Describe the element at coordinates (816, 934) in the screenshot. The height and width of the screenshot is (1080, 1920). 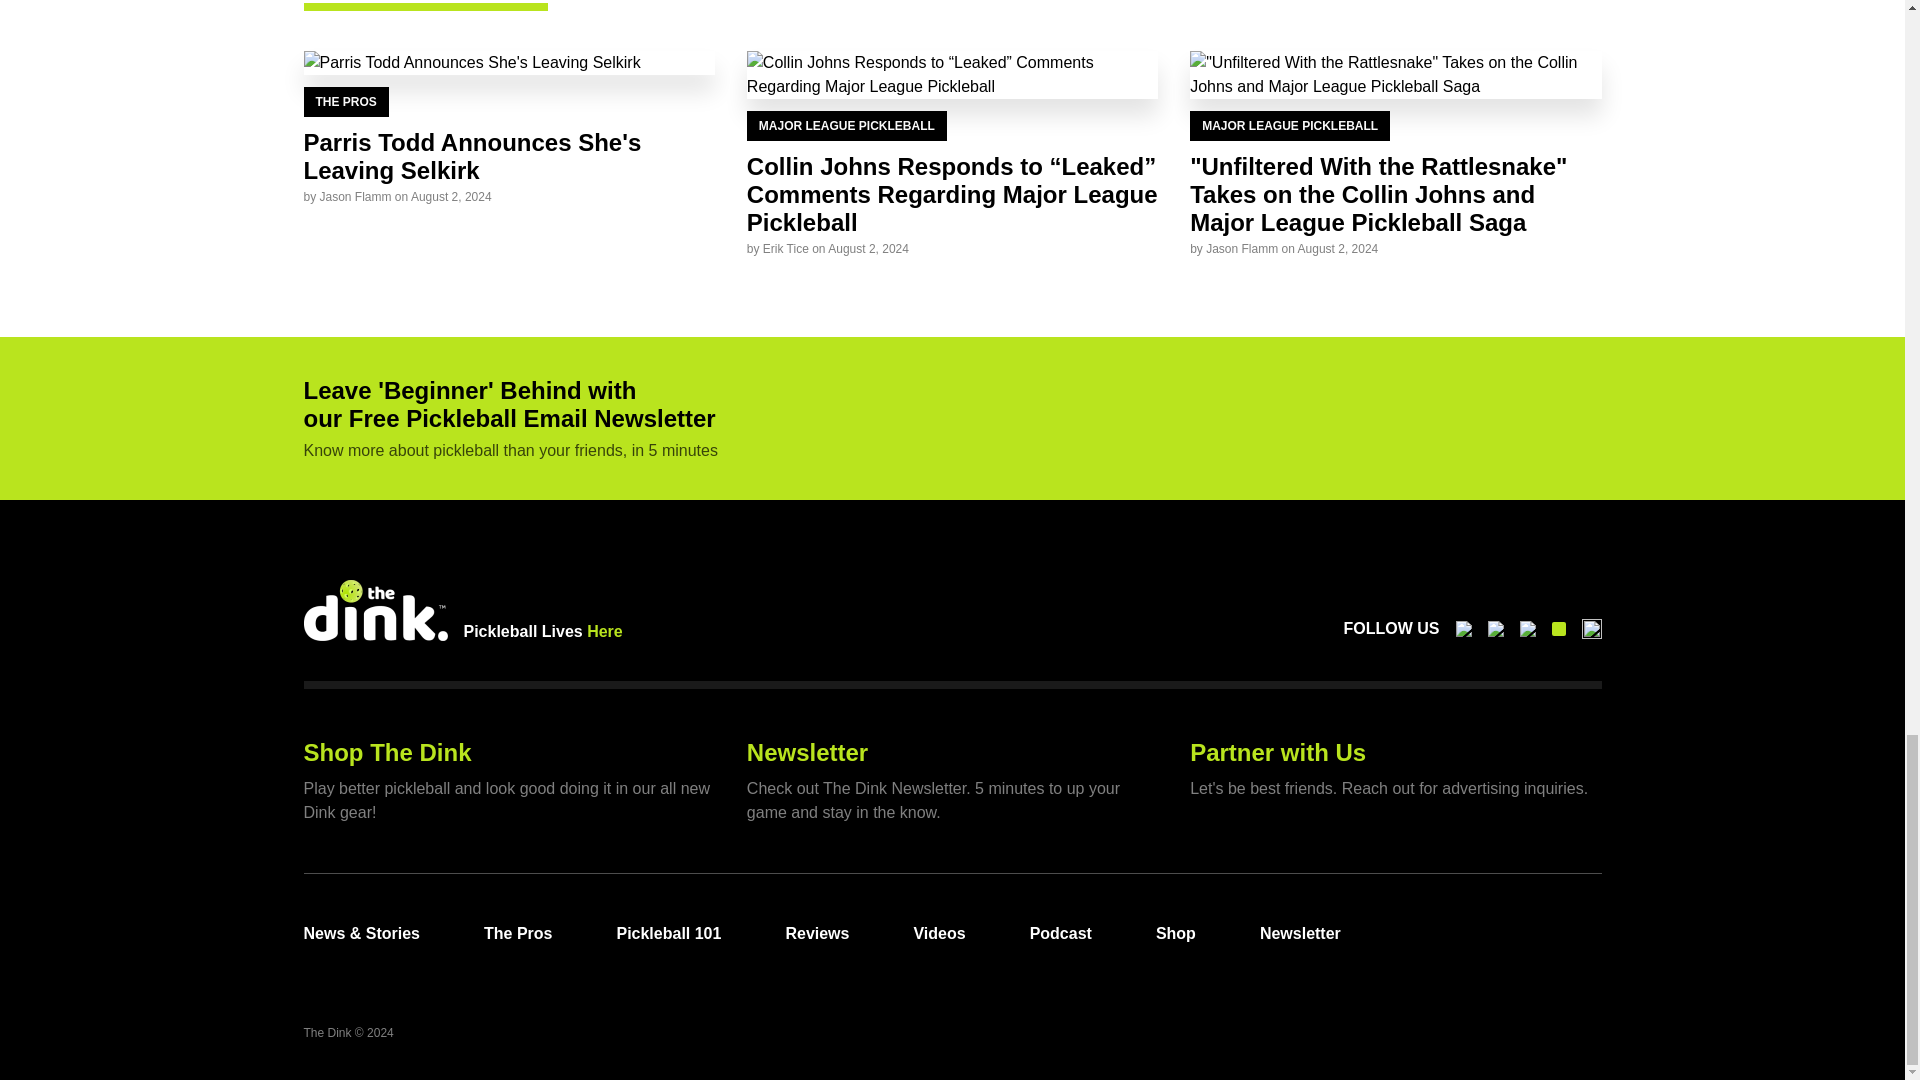
I see `Reviews` at that location.